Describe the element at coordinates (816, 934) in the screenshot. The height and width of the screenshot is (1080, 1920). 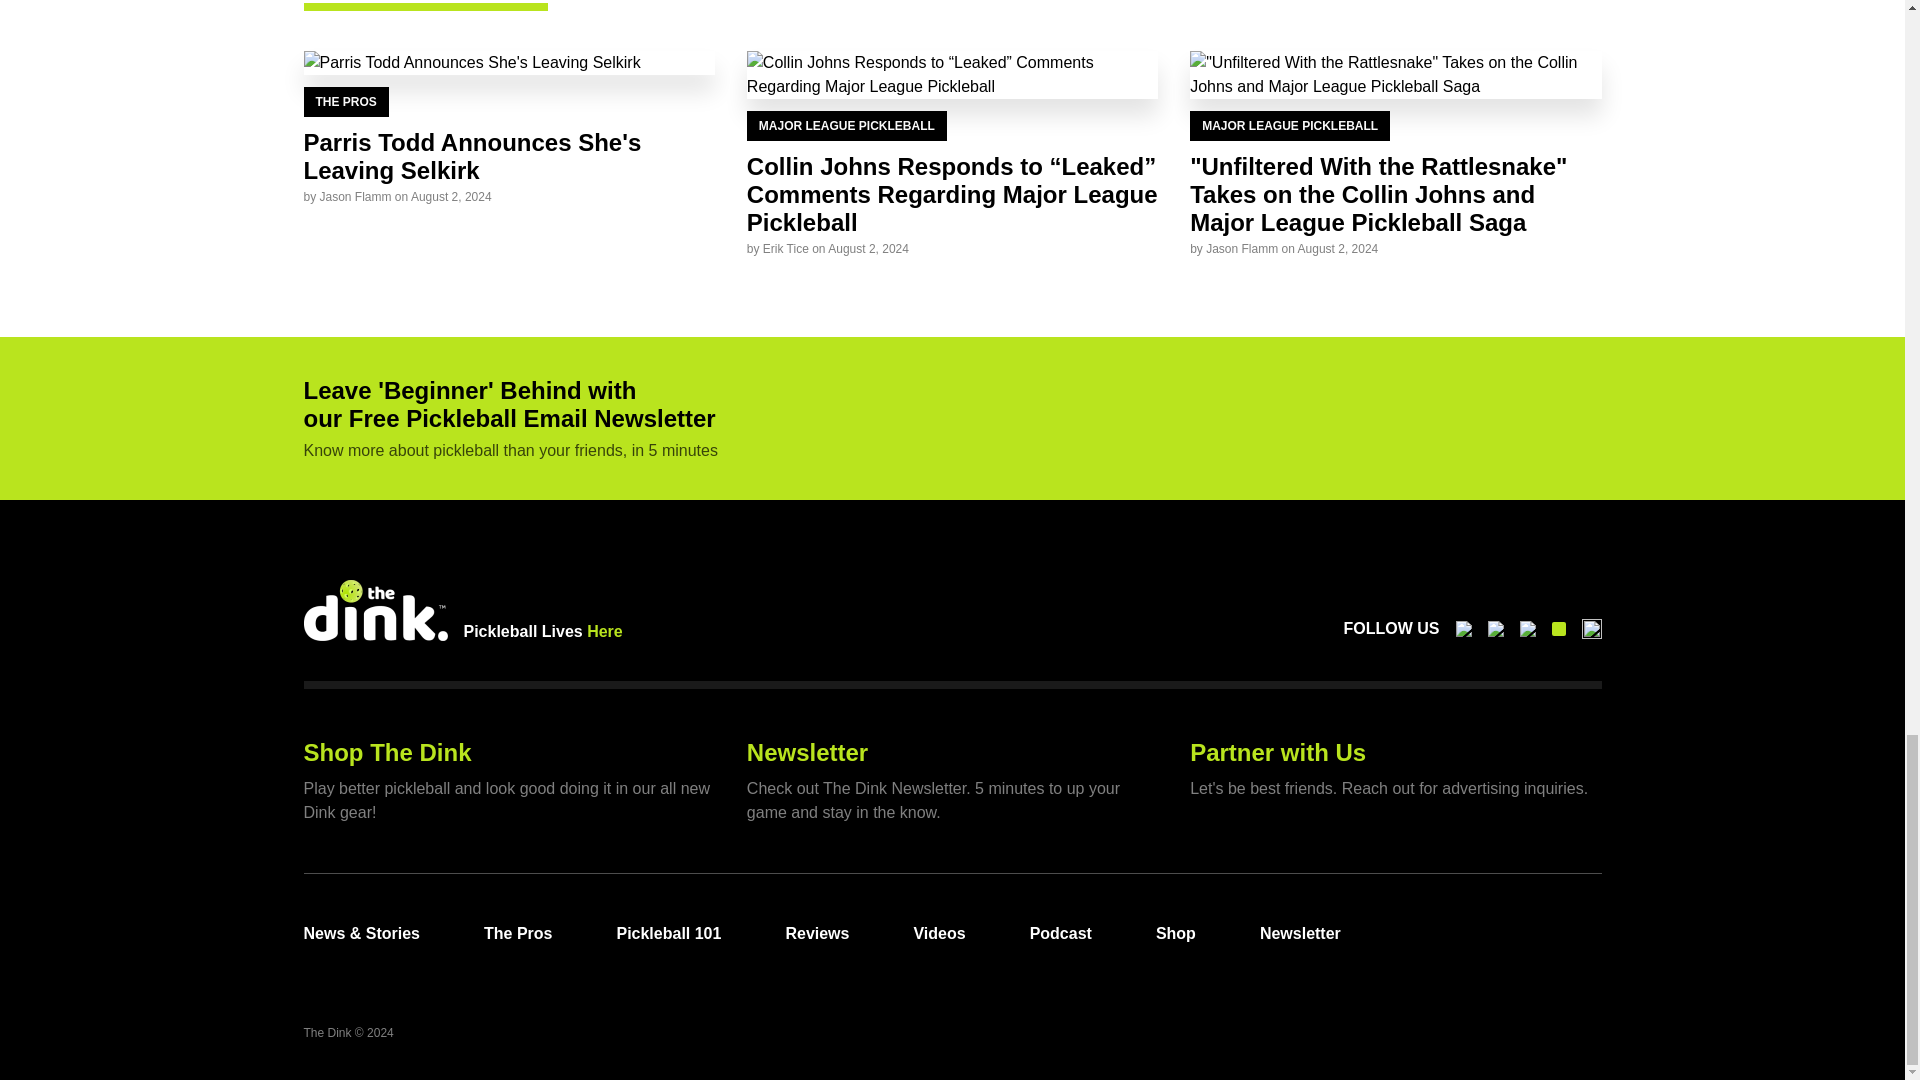
I see `Reviews` at that location.